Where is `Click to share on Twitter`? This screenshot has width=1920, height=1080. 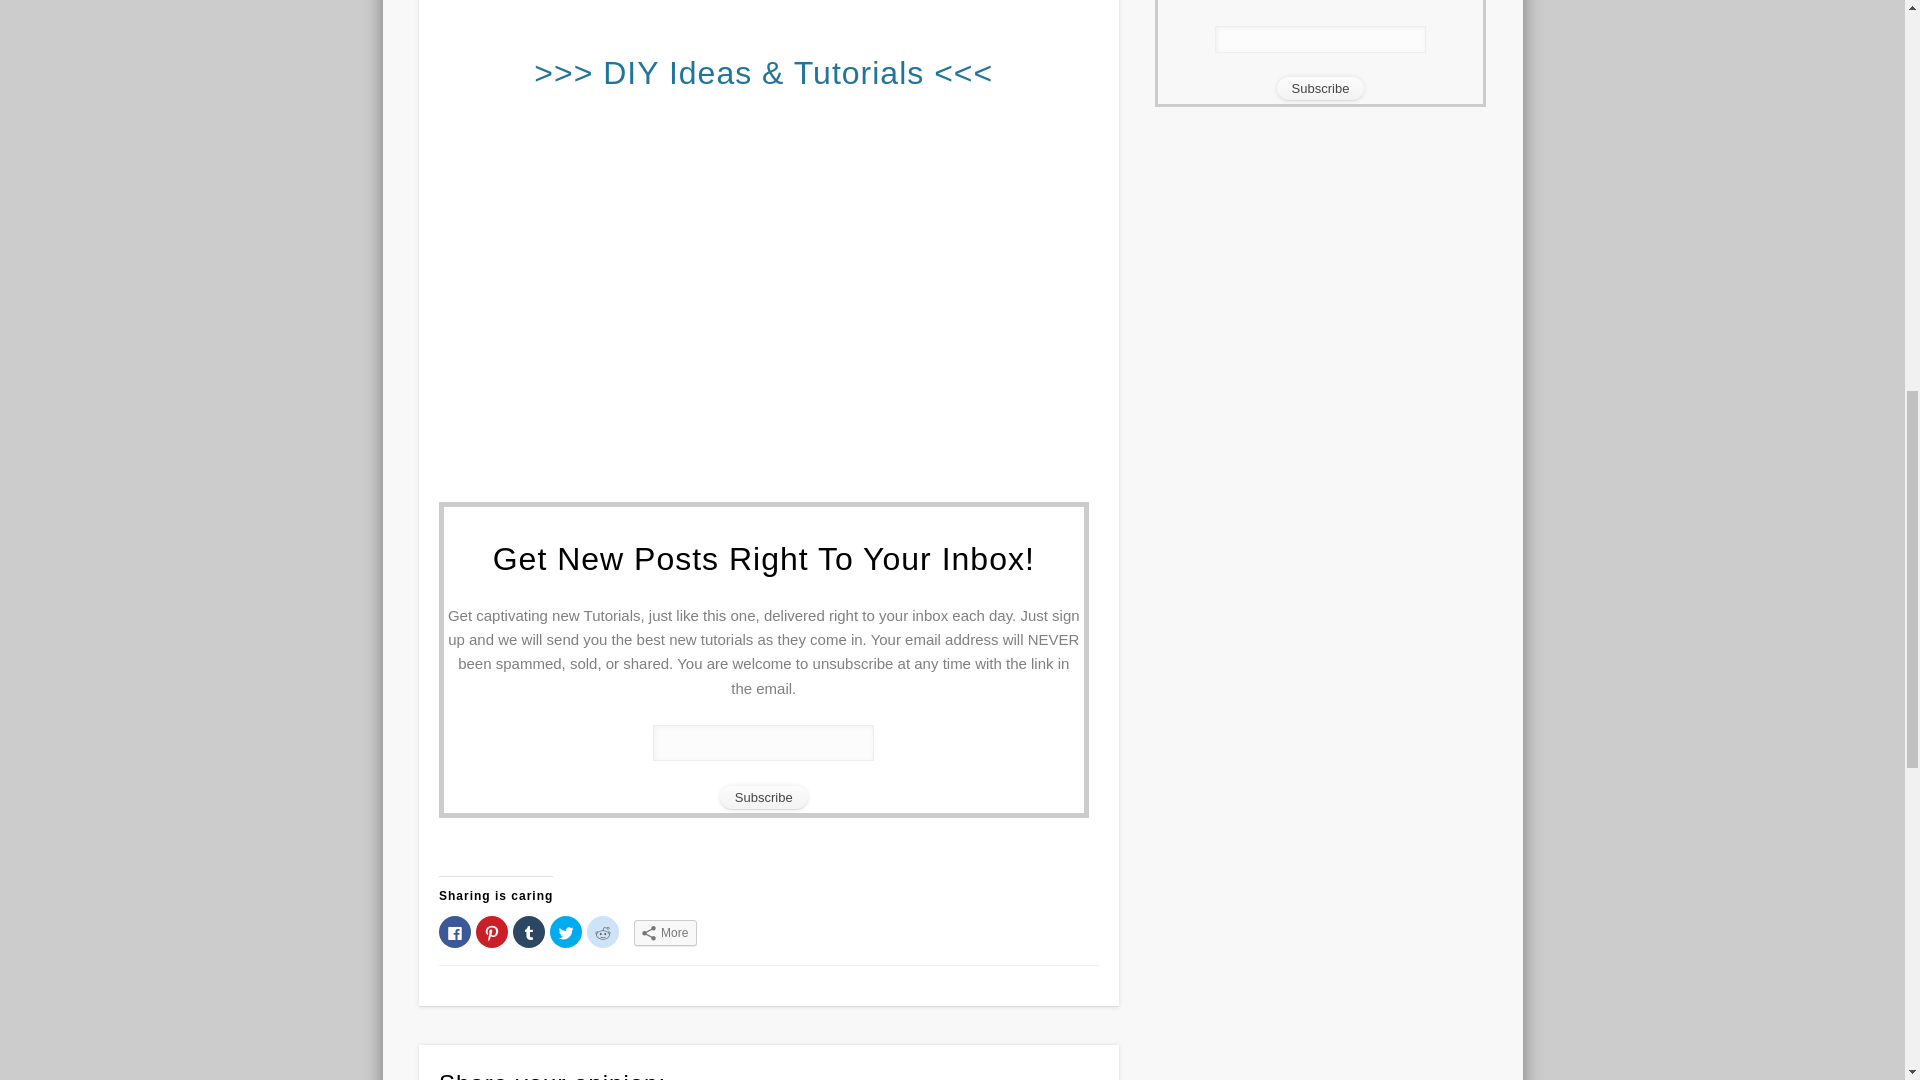
Click to share on Twitter is located at coordinates (565, 932).